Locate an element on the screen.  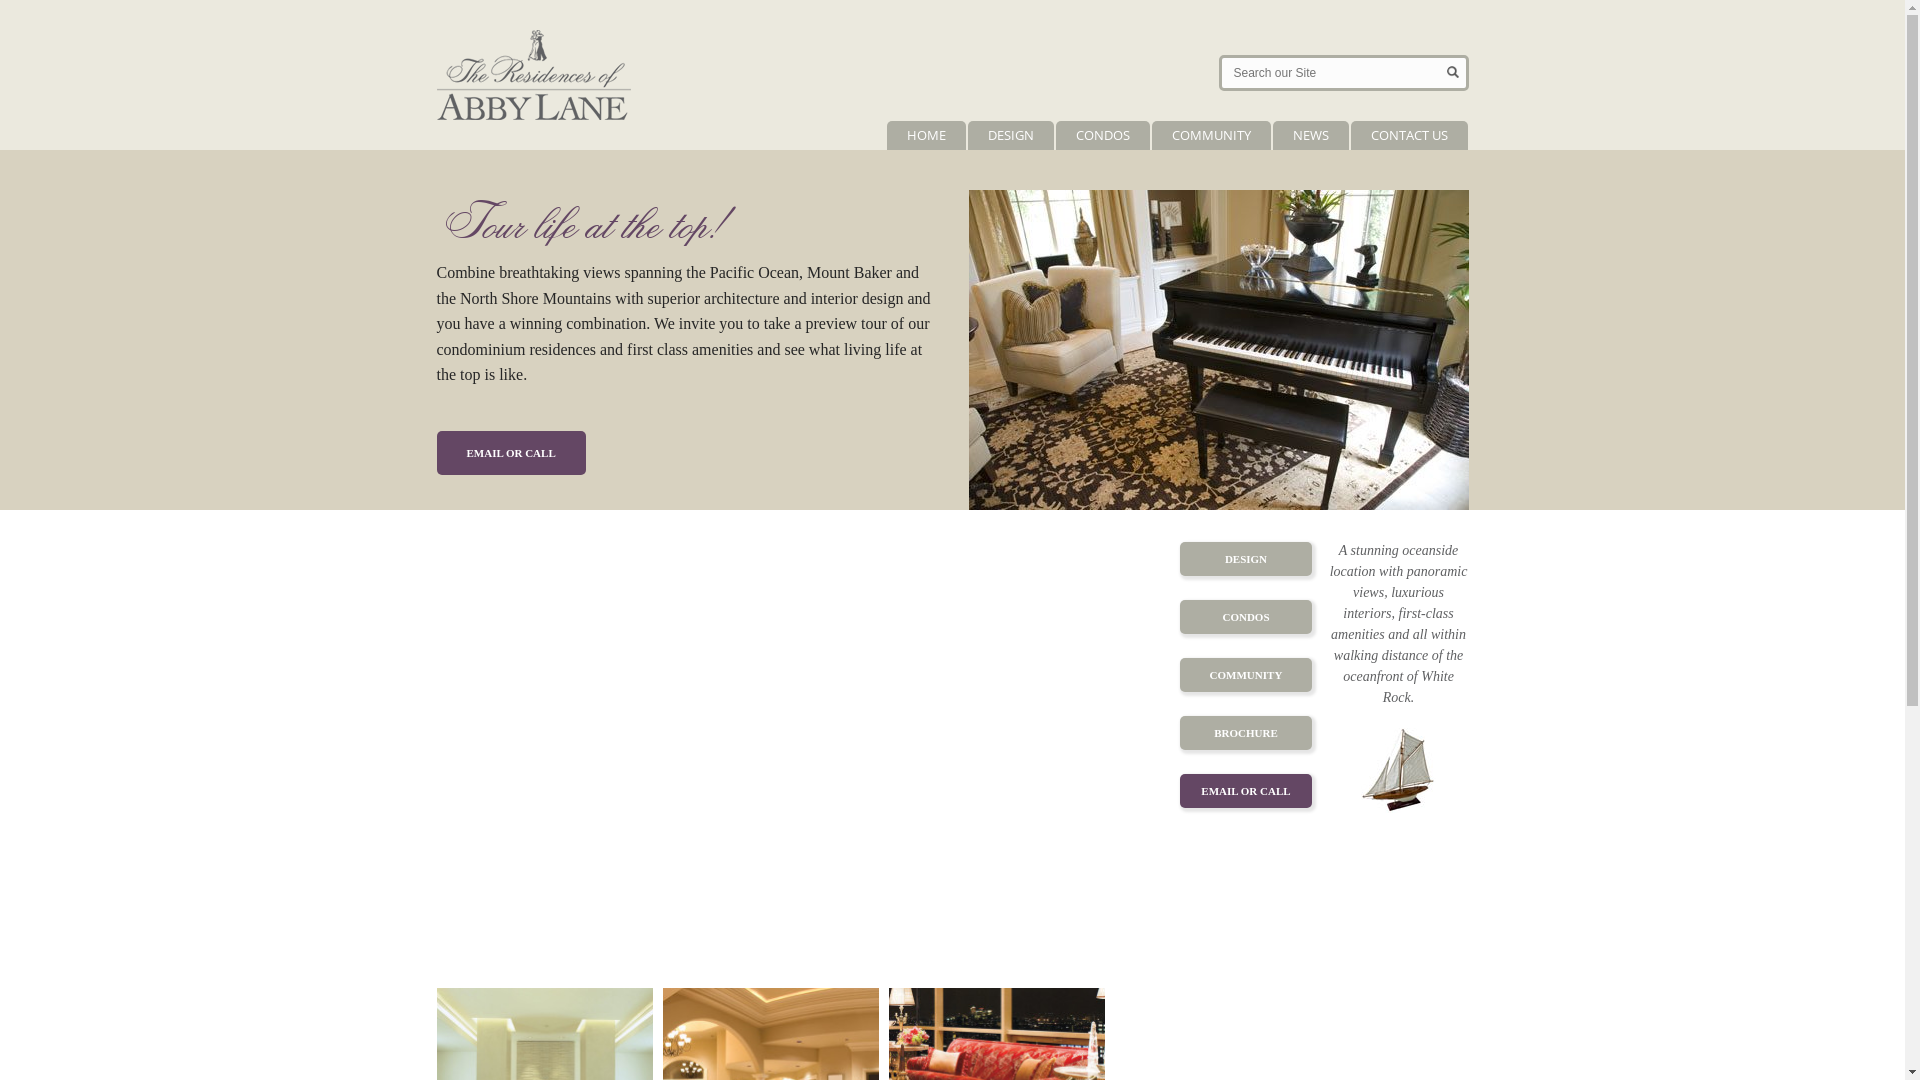
HOME is located at coordinates (925, 136).